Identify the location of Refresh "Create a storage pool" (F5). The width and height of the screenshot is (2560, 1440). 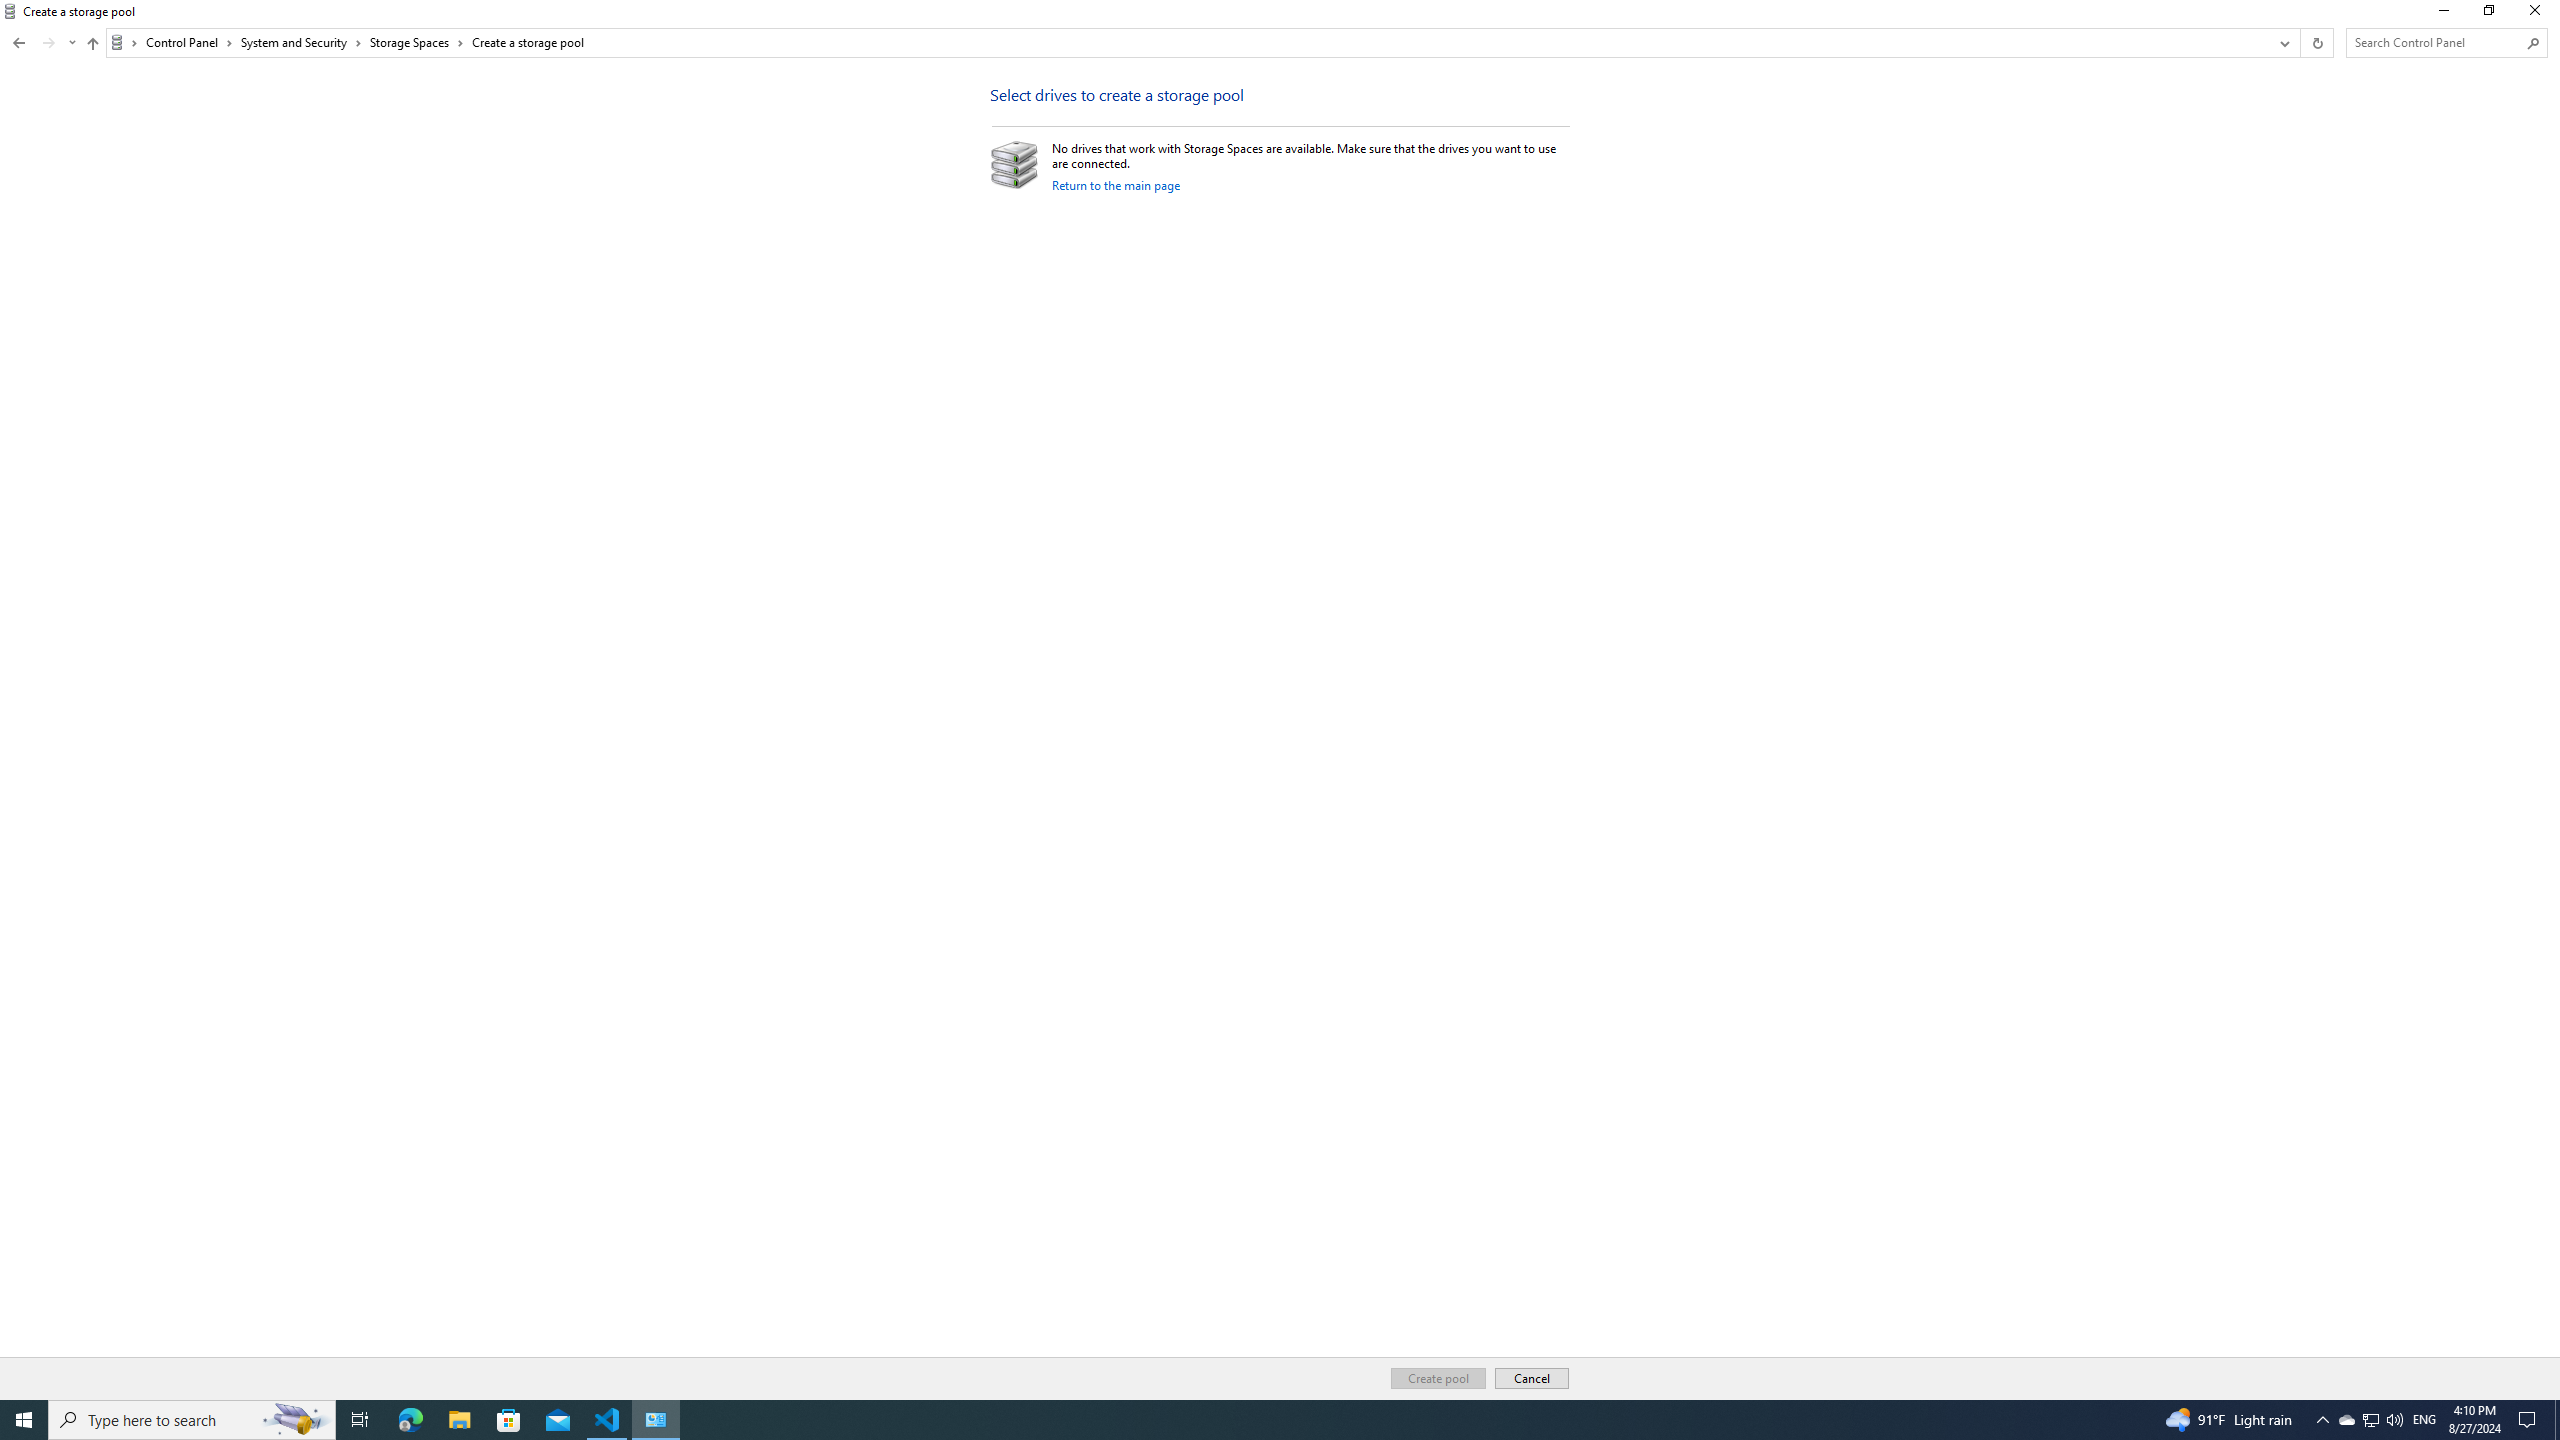
(2315, 42).